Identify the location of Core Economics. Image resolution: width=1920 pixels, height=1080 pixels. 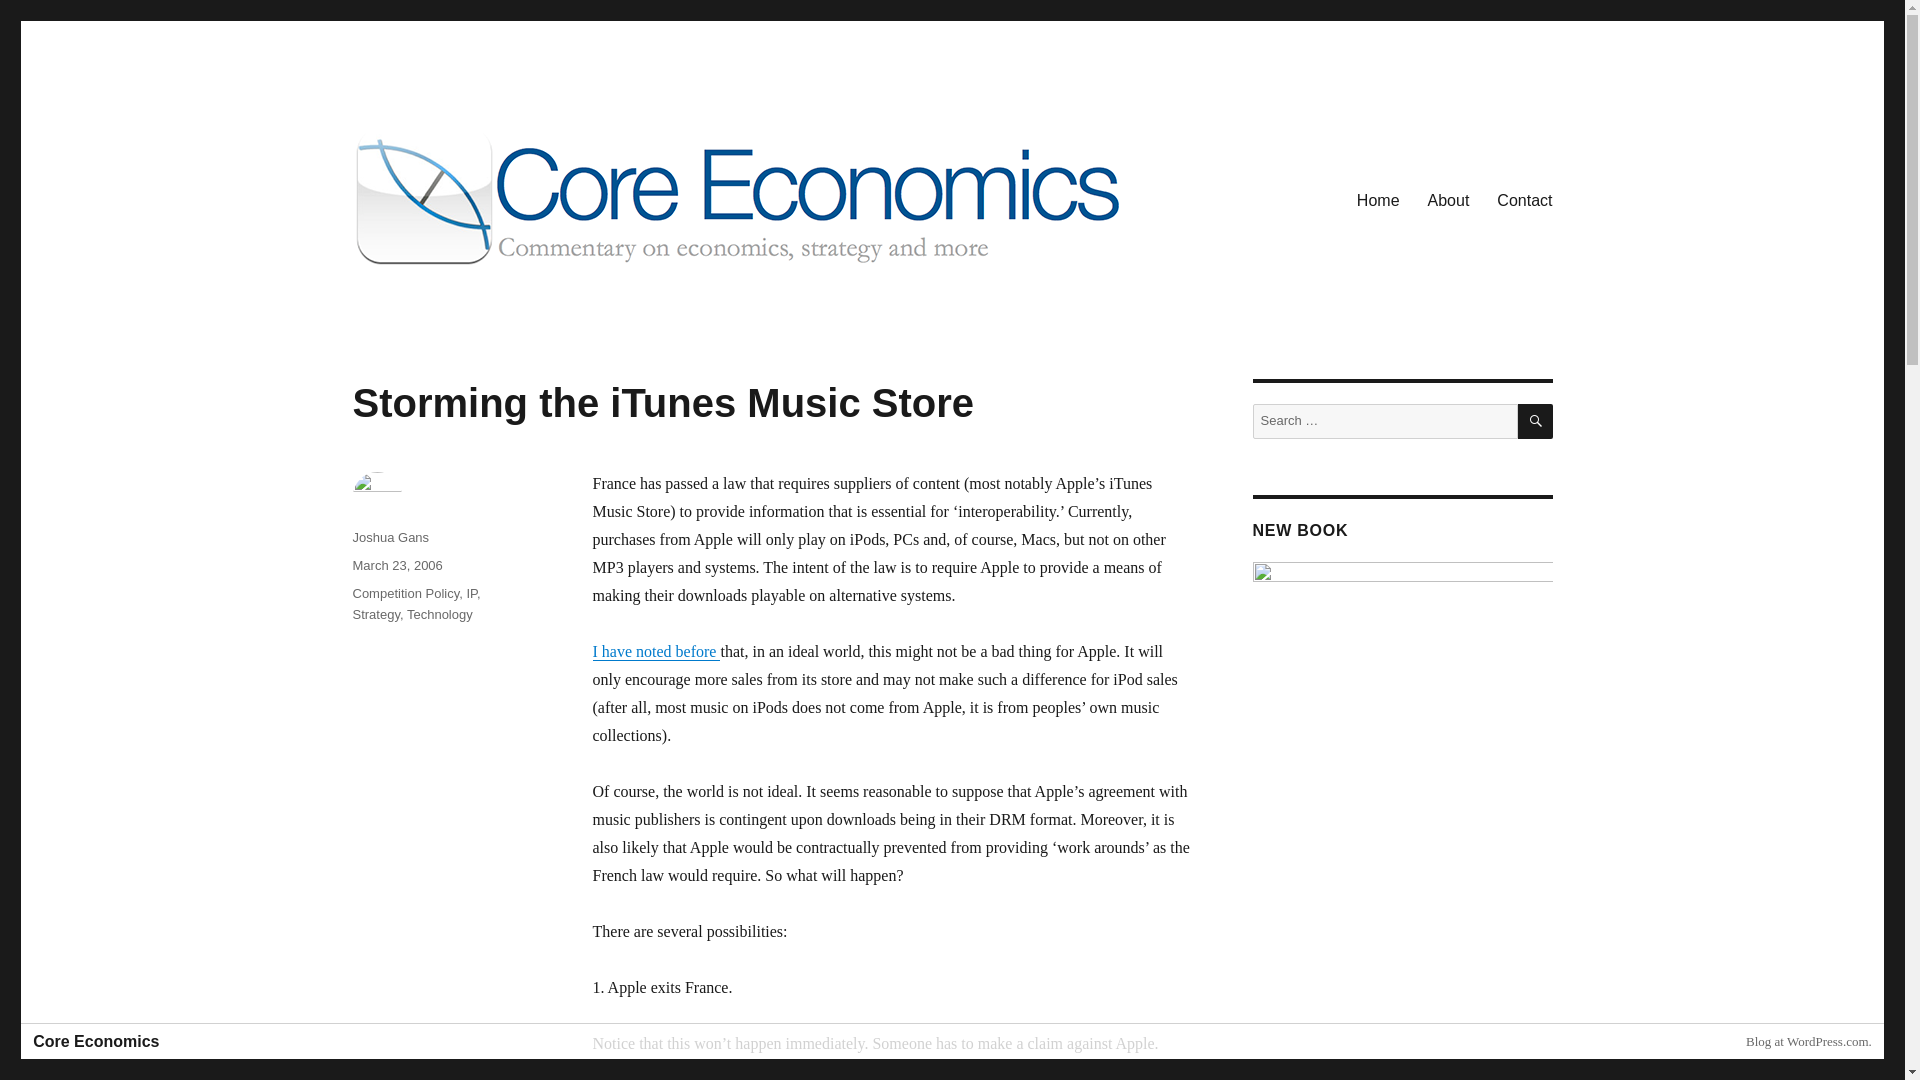
(462, 298).